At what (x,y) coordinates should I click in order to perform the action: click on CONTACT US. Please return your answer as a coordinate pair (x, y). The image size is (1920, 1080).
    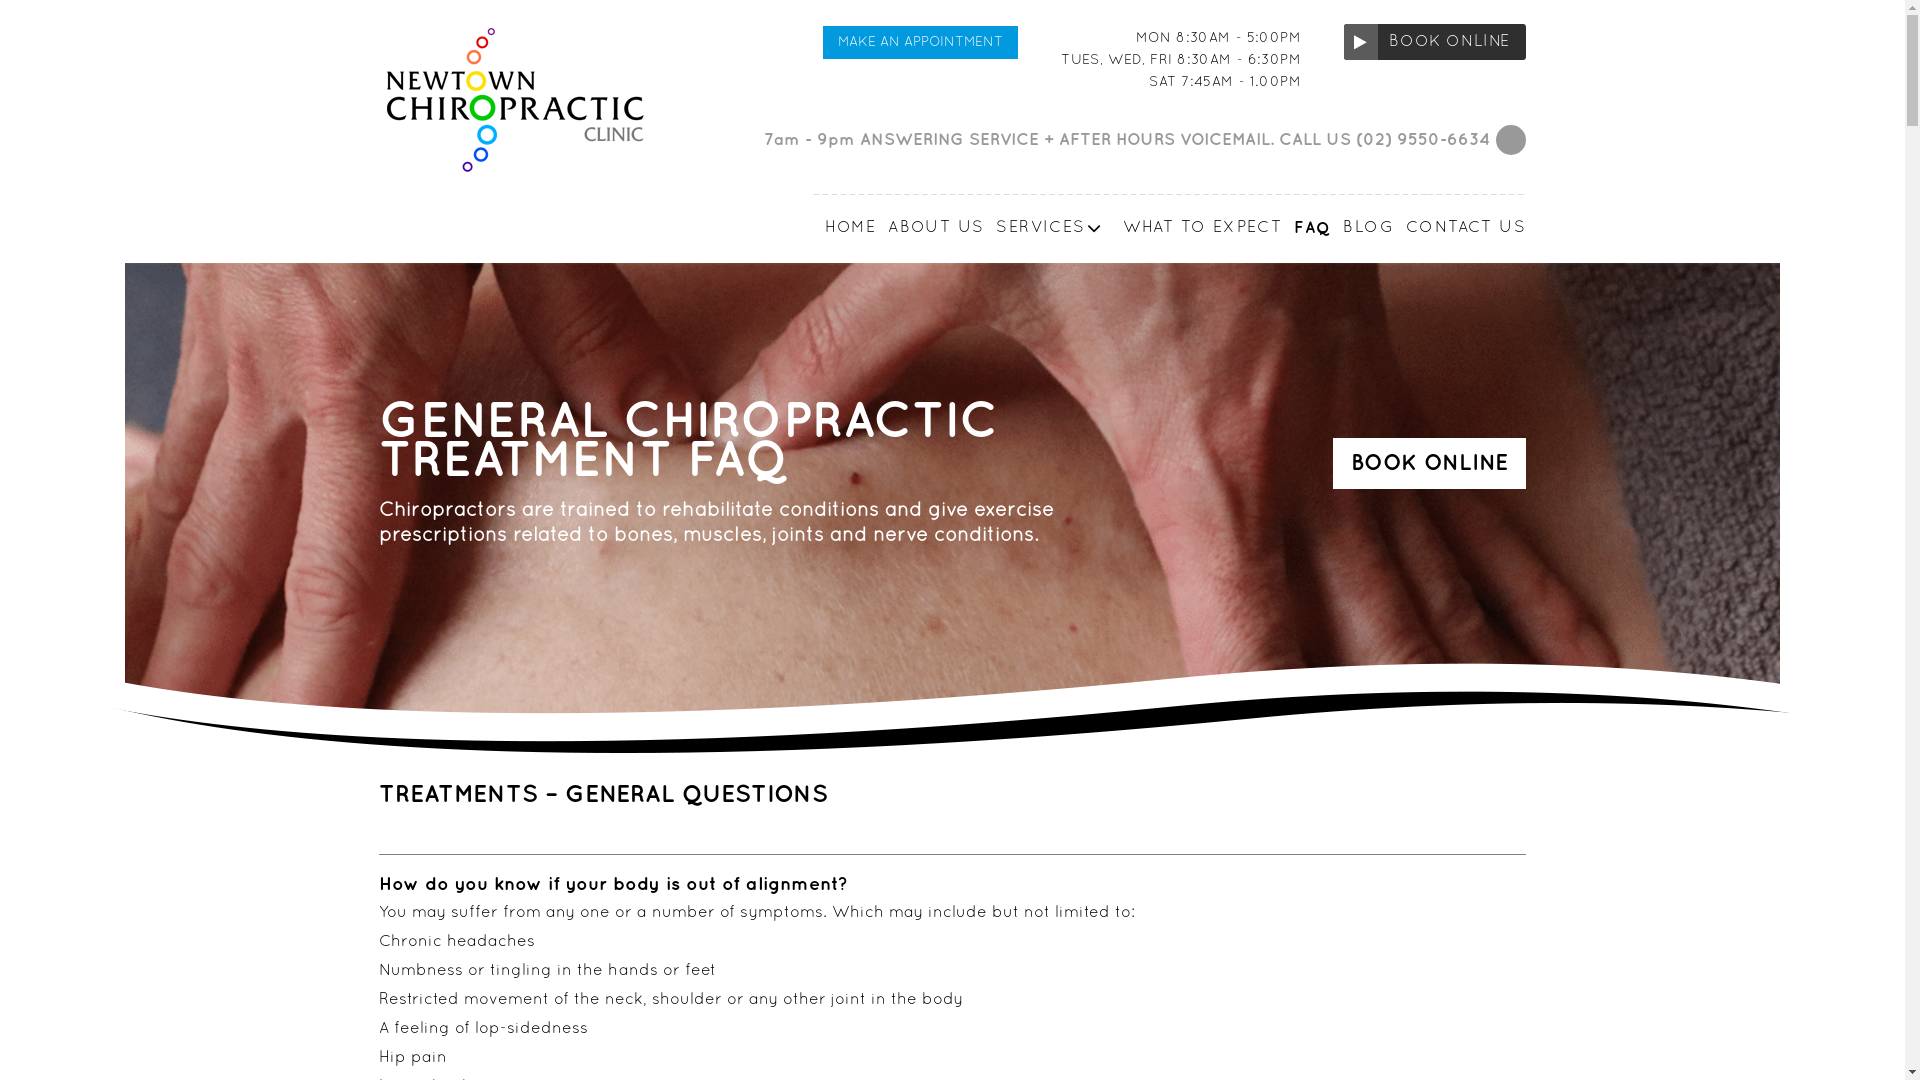
    Looking at the image, I should click on (1460, 228).